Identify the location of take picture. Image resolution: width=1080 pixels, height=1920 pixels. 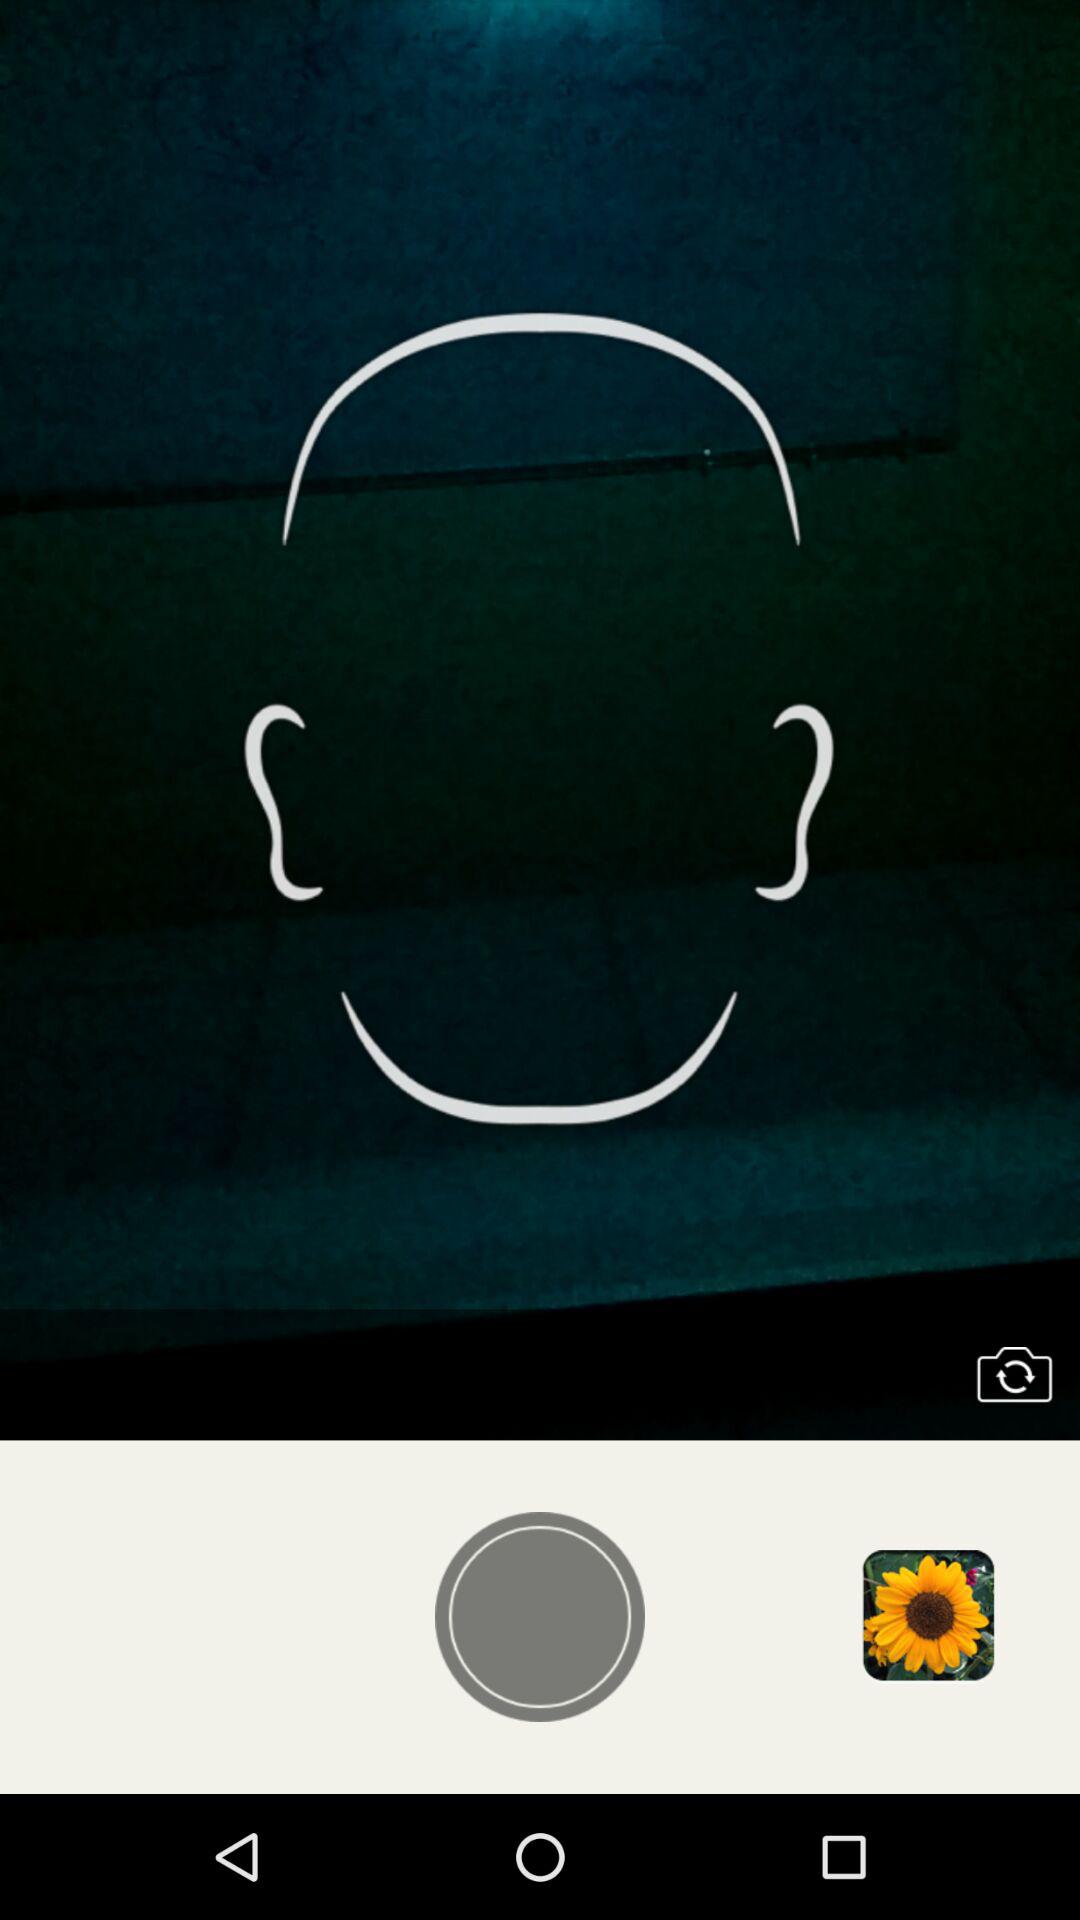
(540, 1617).